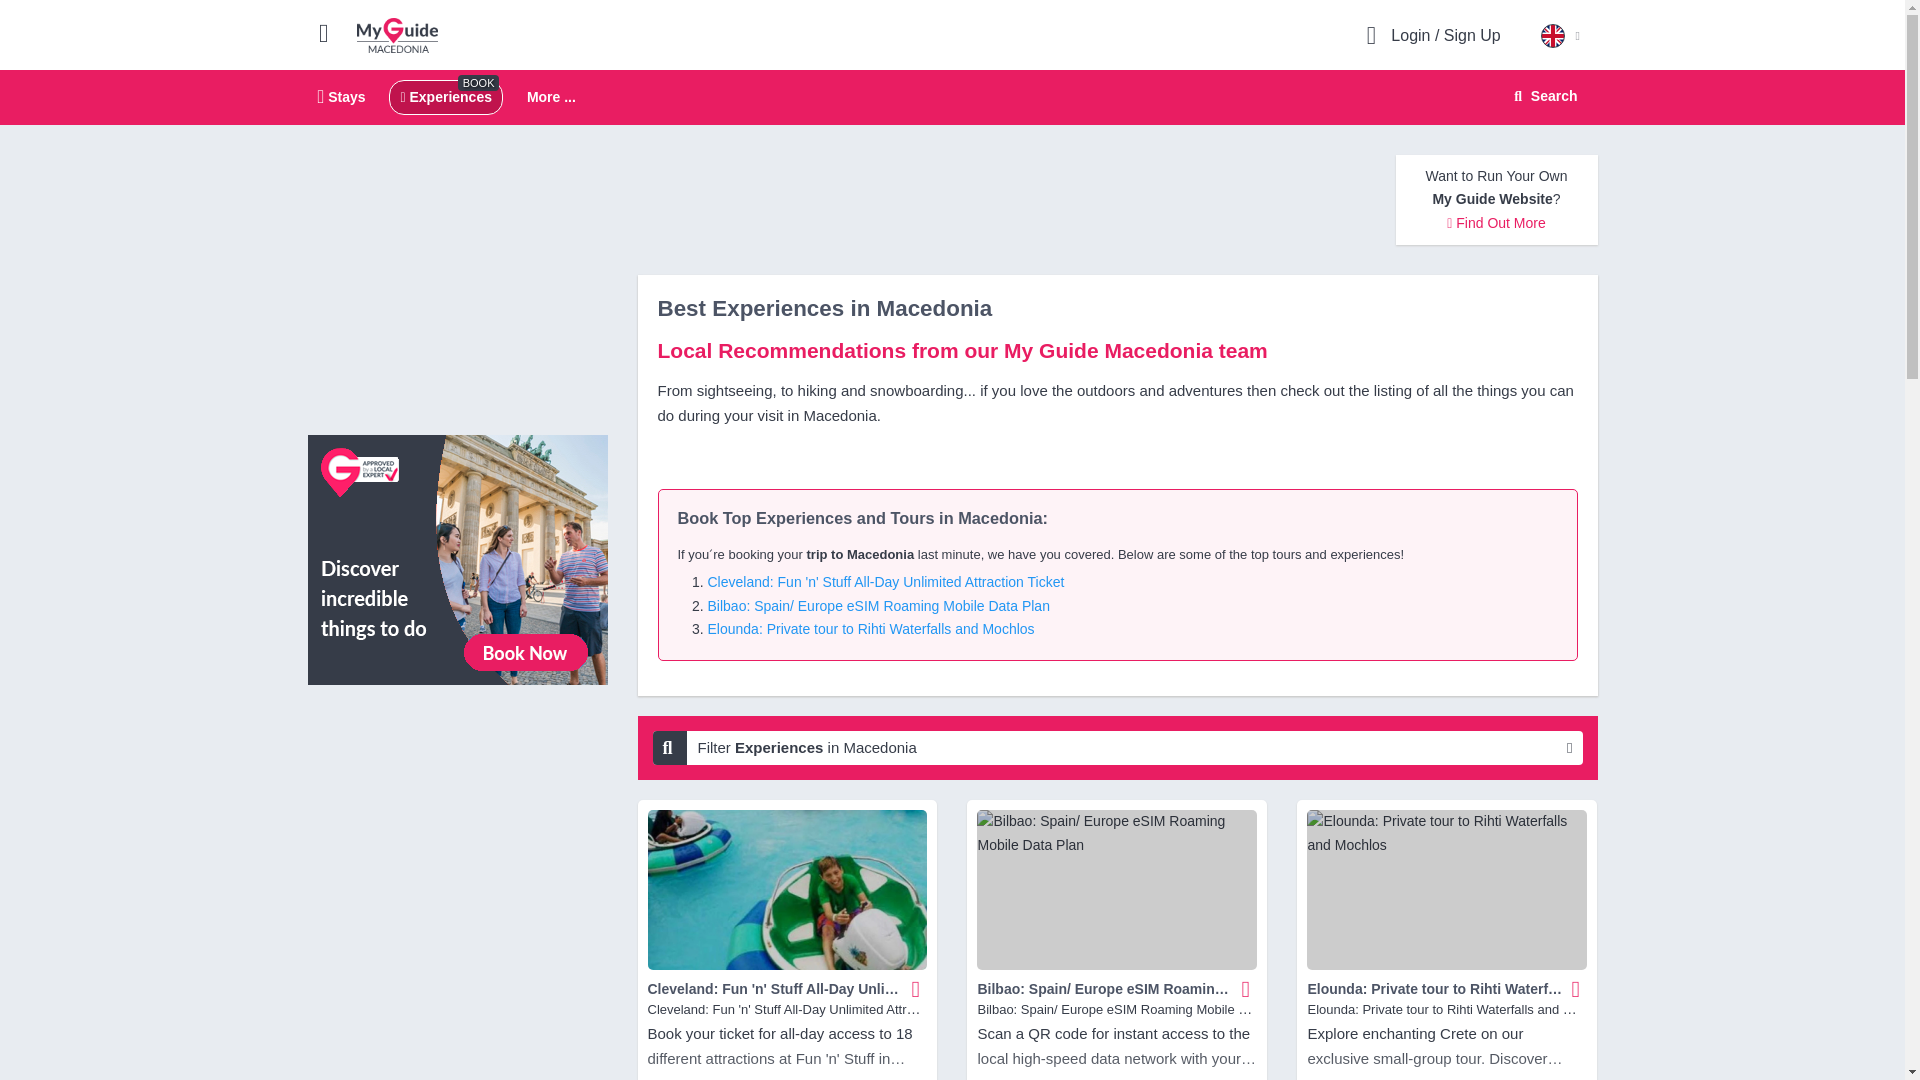 This screenshot has height=1080, width=1920. Describe the element at coordinates (1542, 96) in the screenshot. I see `Search` at that location.